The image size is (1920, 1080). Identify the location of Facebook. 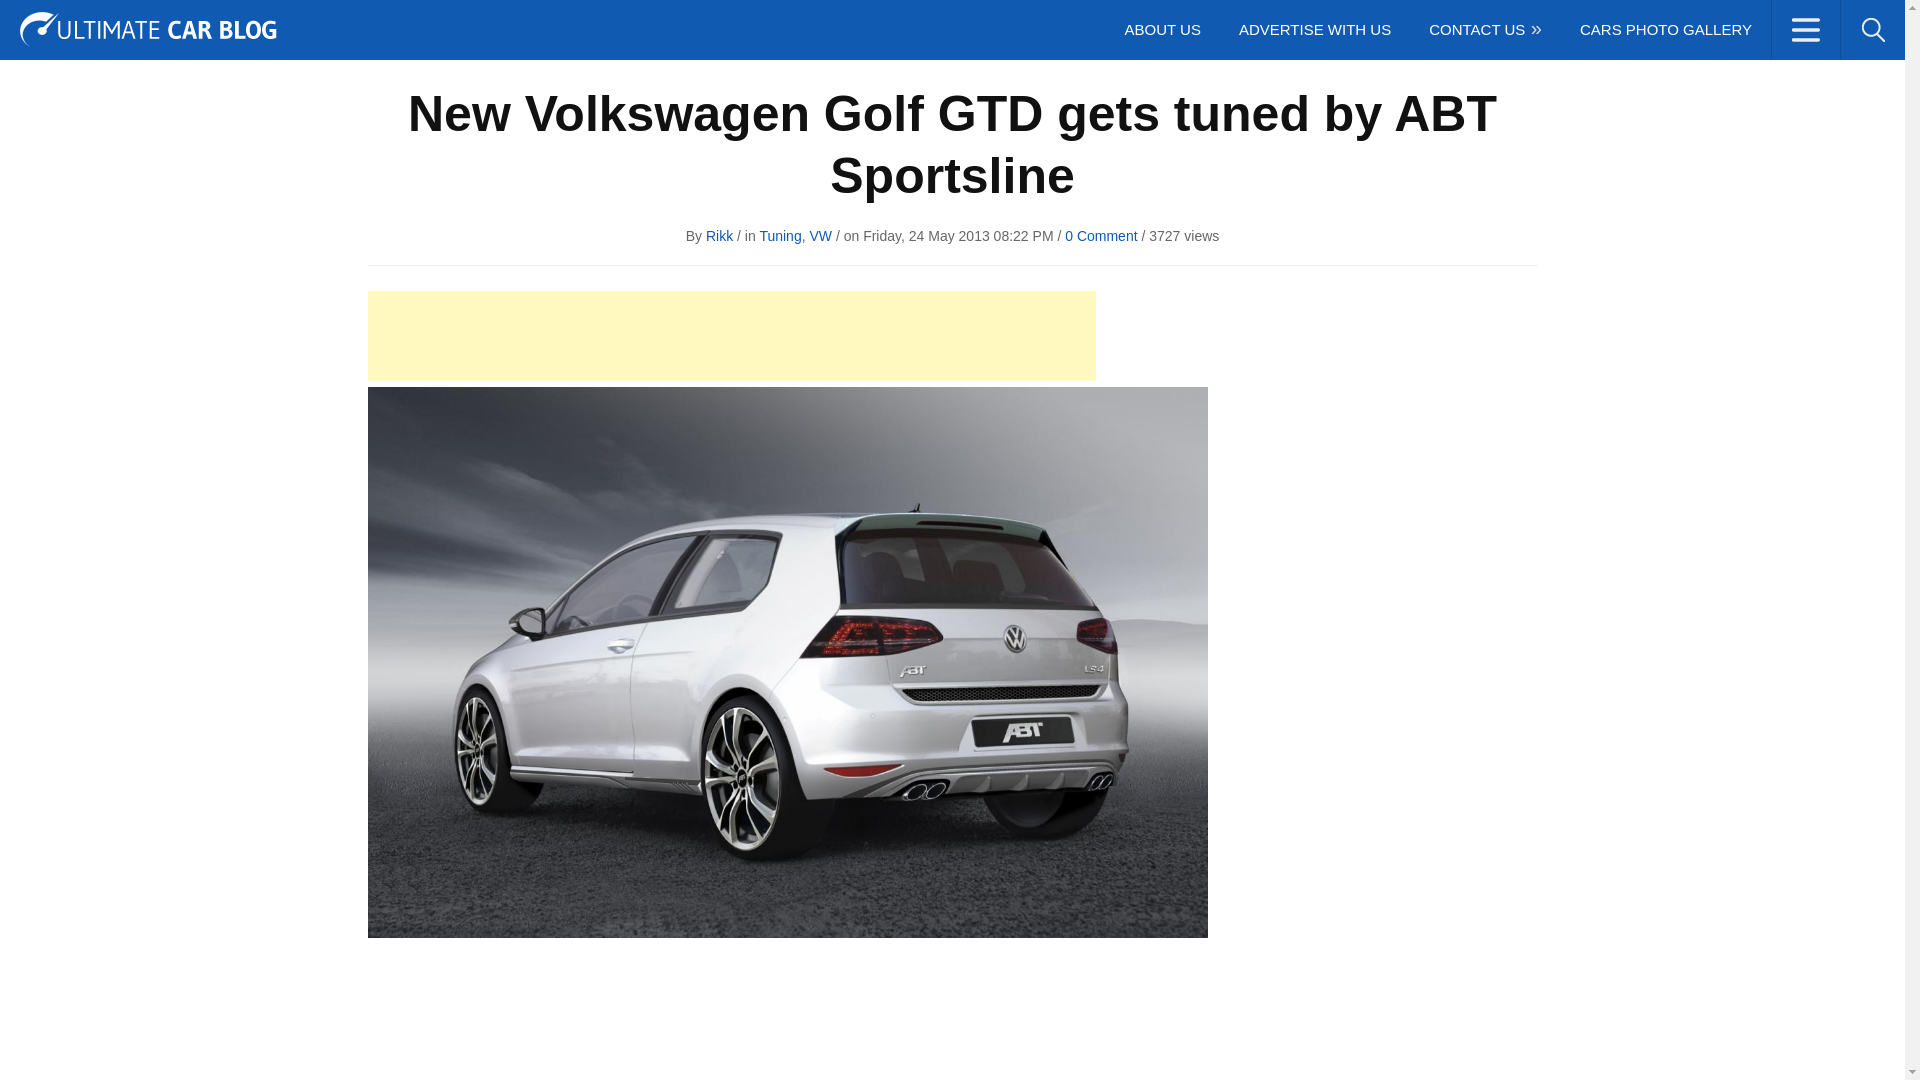
(1684, 21).